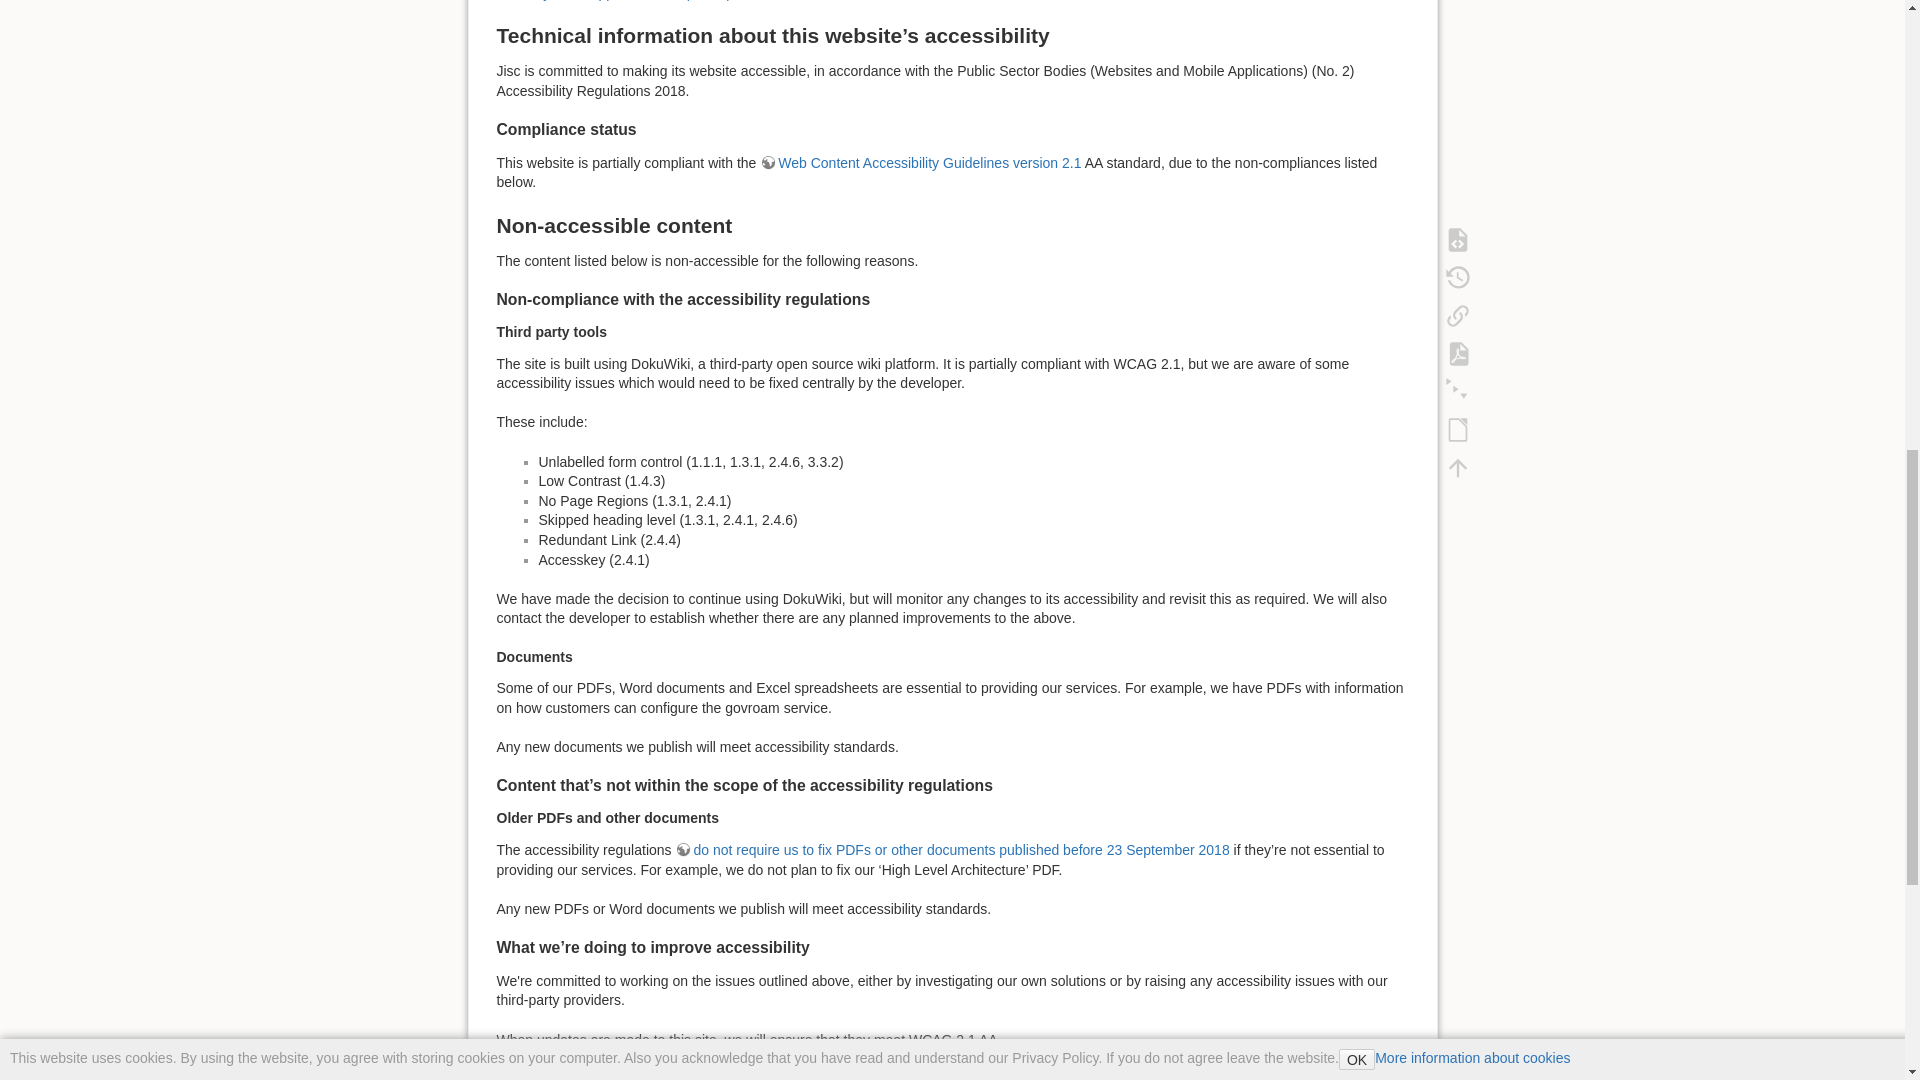 The image size is (1920, 1080). Describe the element at coordinates (920, 162) in the screenshot. I see `Web Content Accessibility Guidelines version 2.1` at that location.